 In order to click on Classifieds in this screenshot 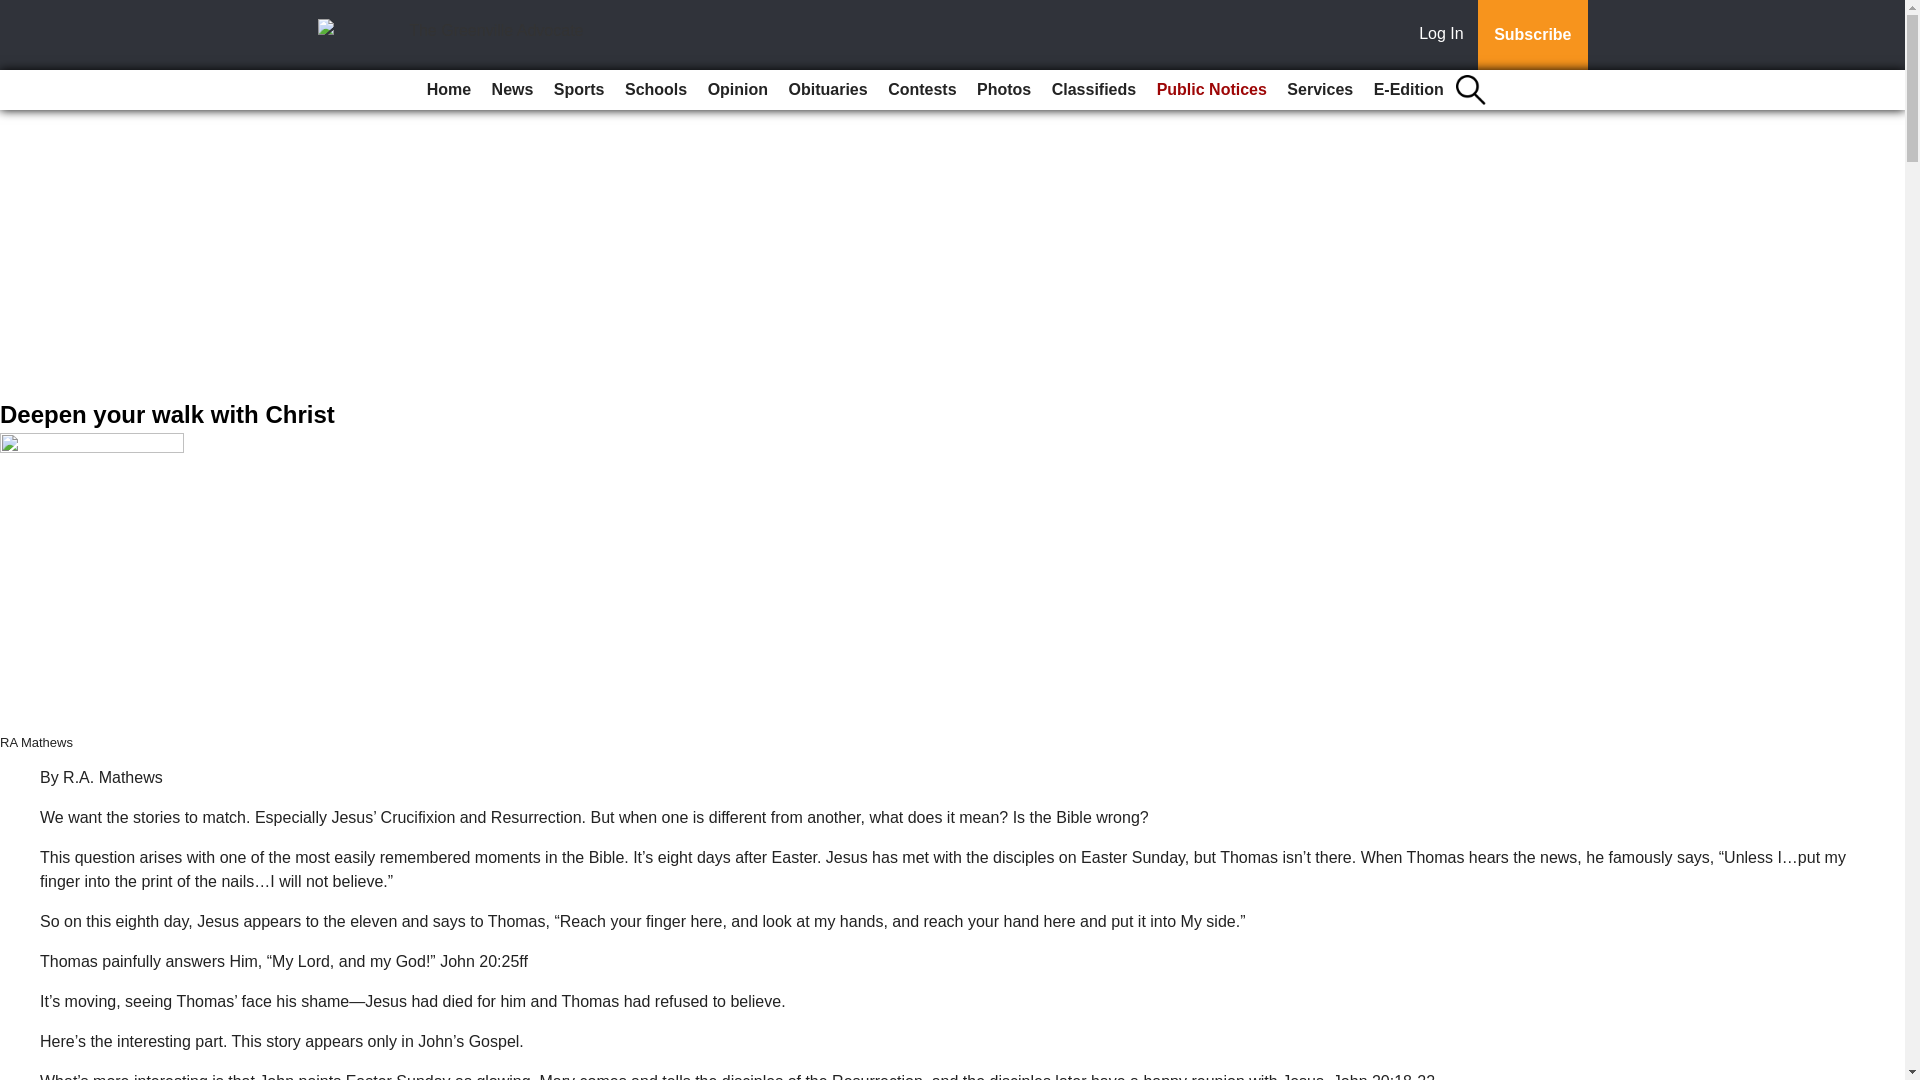, I will do `click(1094, 90)`.